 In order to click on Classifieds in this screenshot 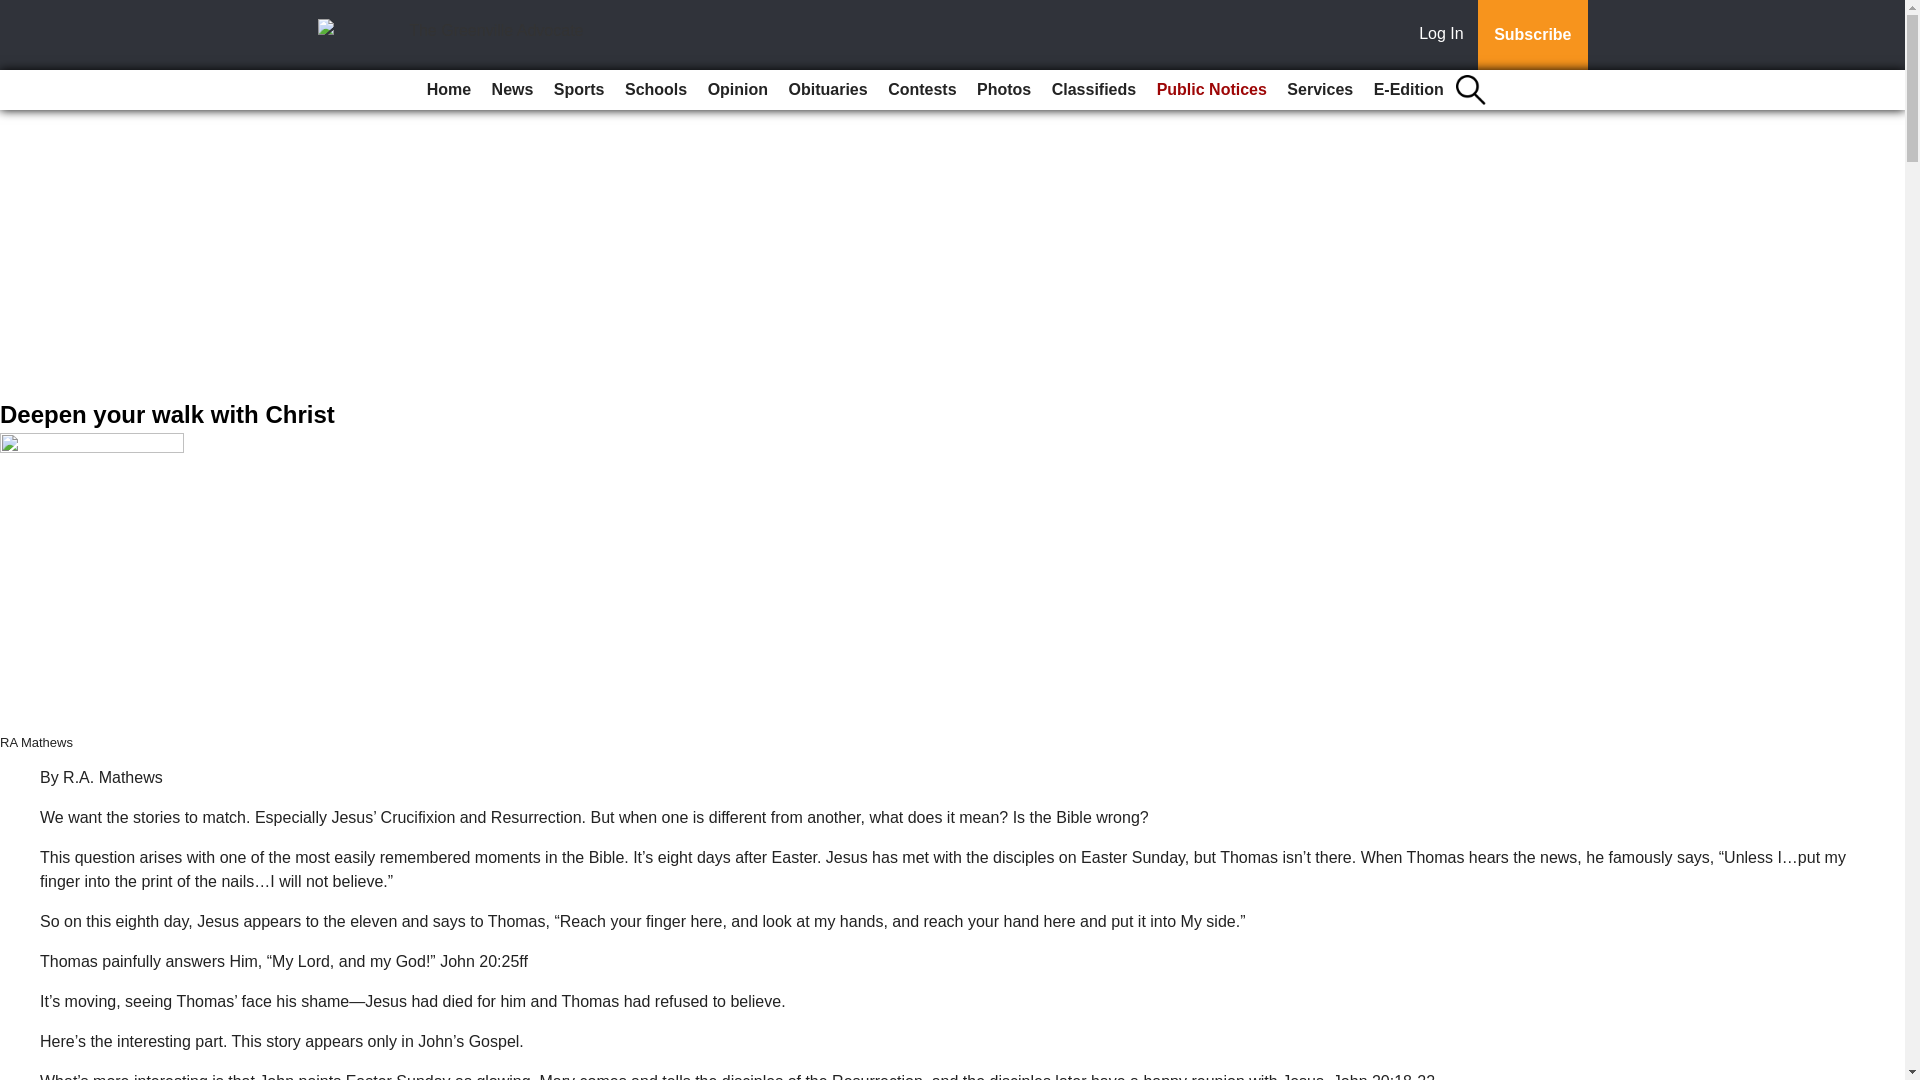, I will do `click(1094, 90)`.